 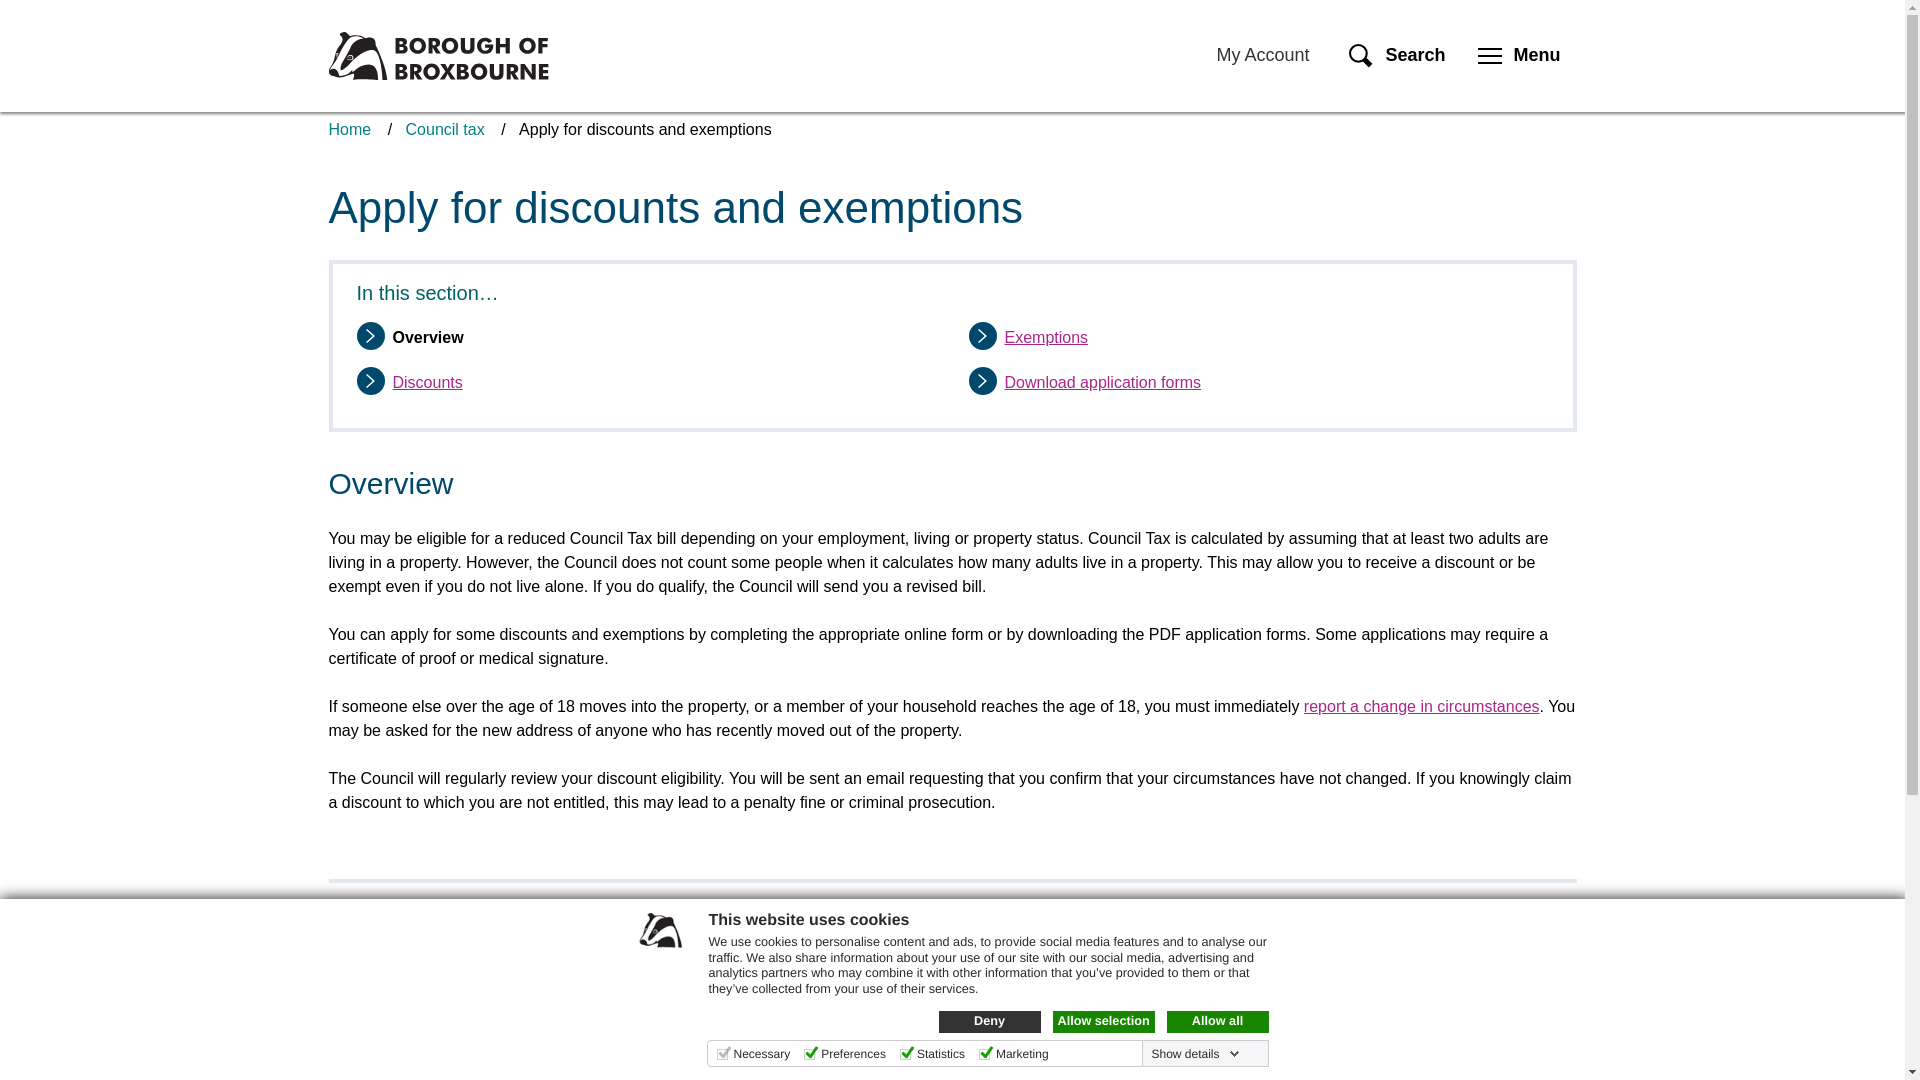 I want to click on Allow all, so click(x=1216, y=1021).